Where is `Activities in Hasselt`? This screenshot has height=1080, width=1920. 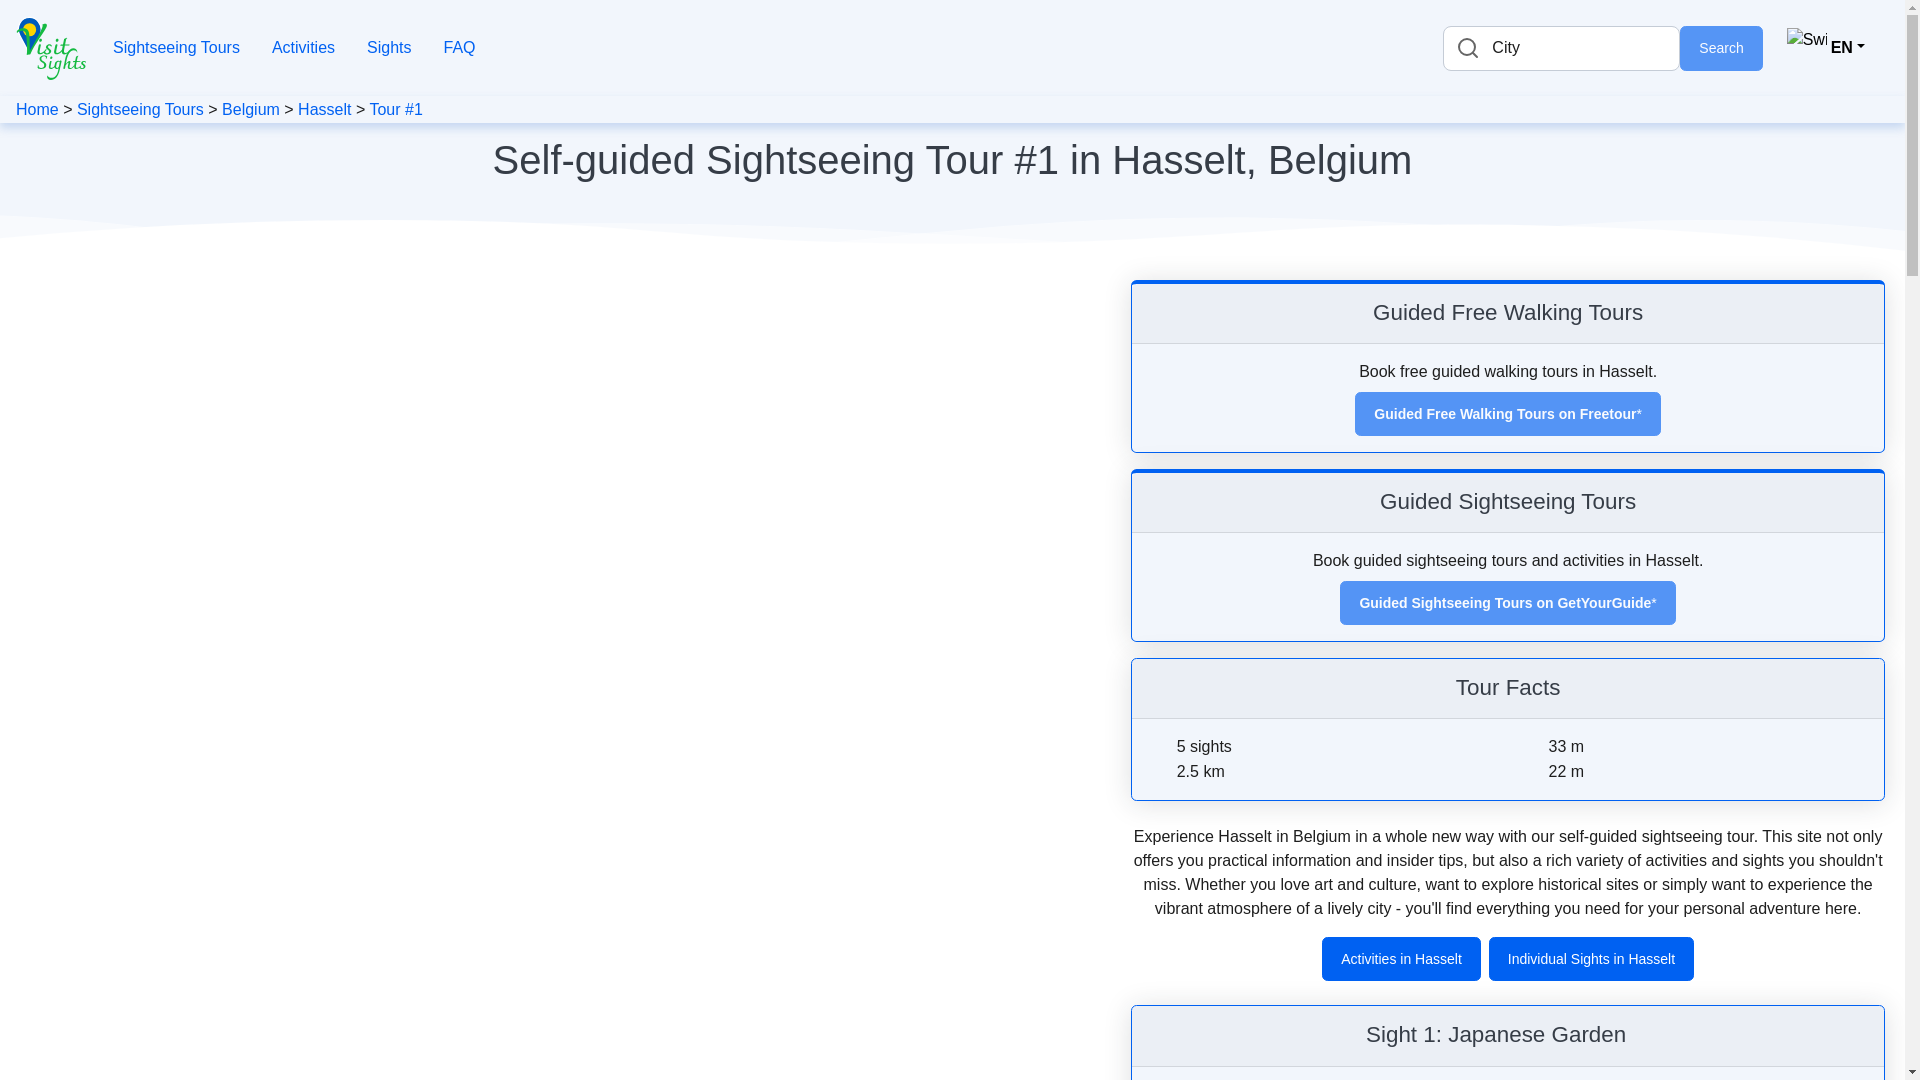
Activities in Hasselt is located at coordinates (1401, 958).